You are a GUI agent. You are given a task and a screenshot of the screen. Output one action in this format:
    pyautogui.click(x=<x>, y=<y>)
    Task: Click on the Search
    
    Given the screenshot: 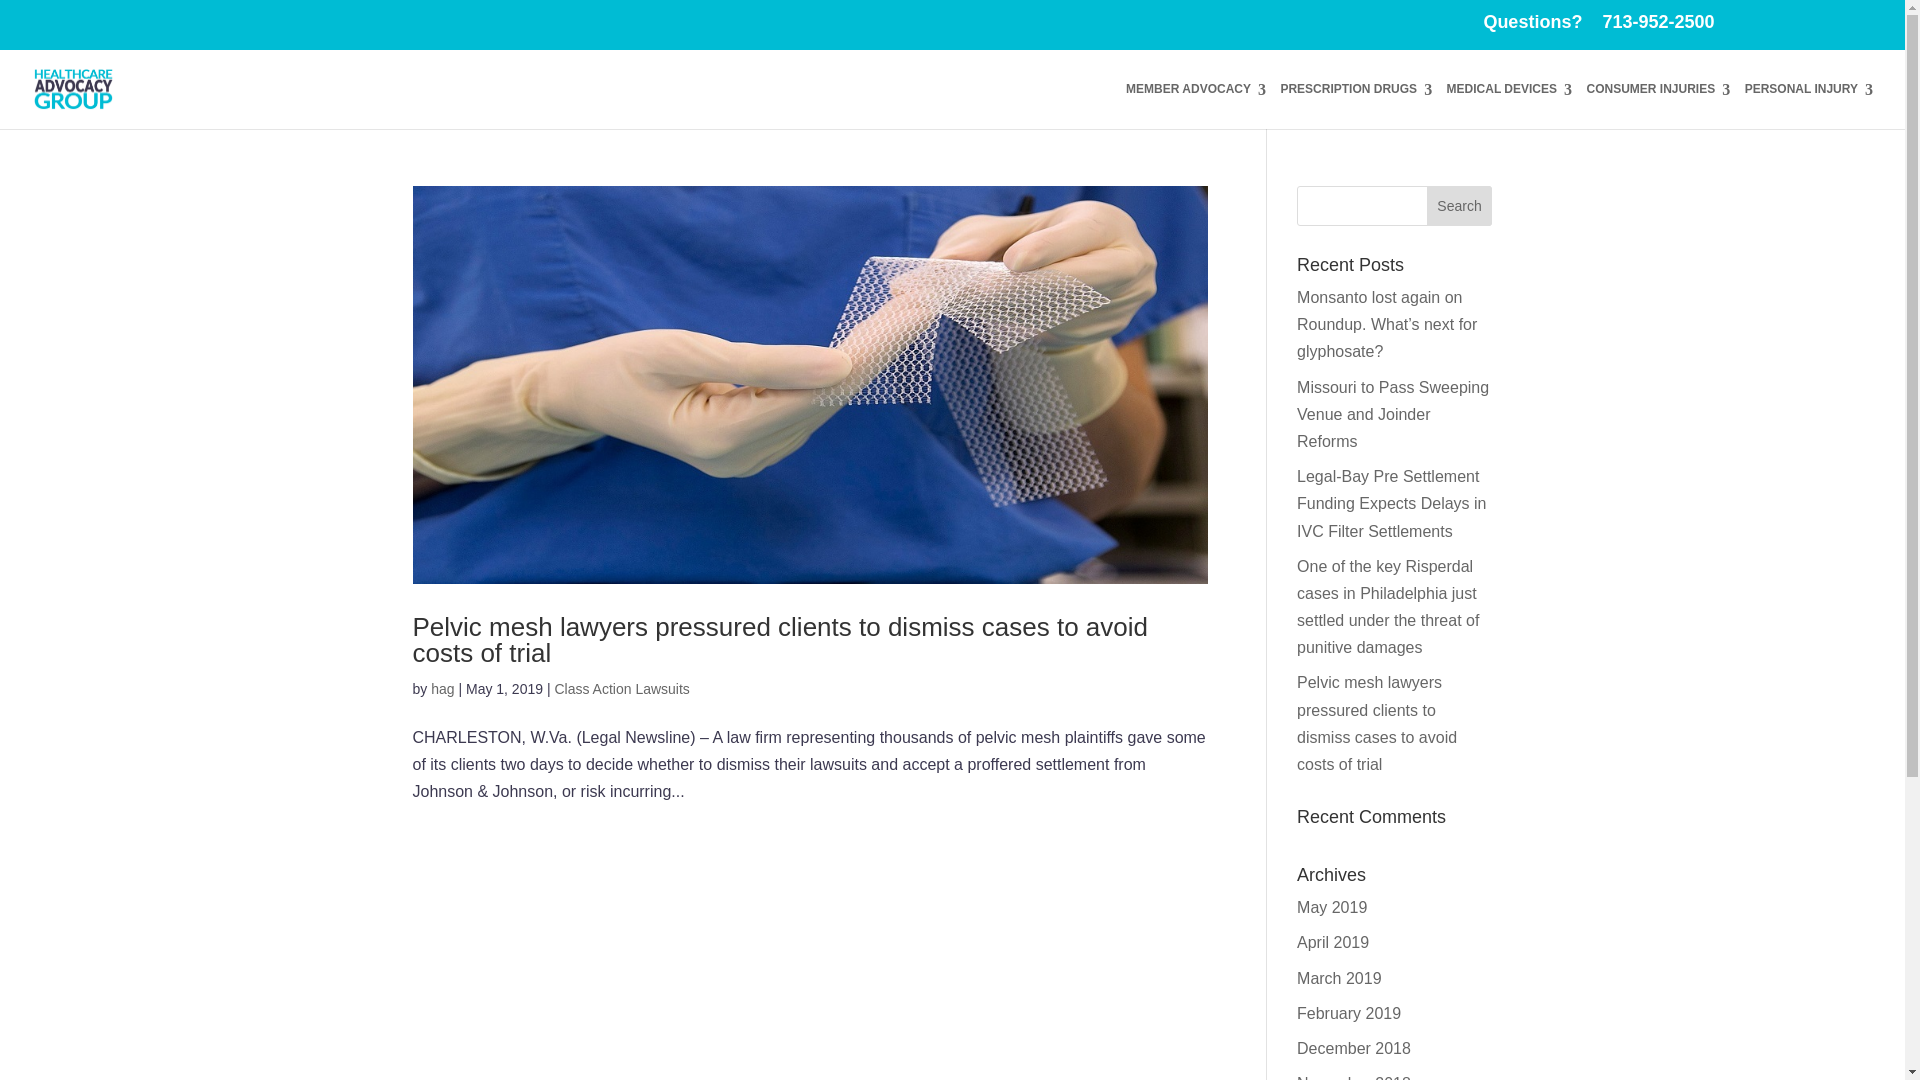 What is the action you would take?
    pyautogui.click(x=1460, y=205)
    